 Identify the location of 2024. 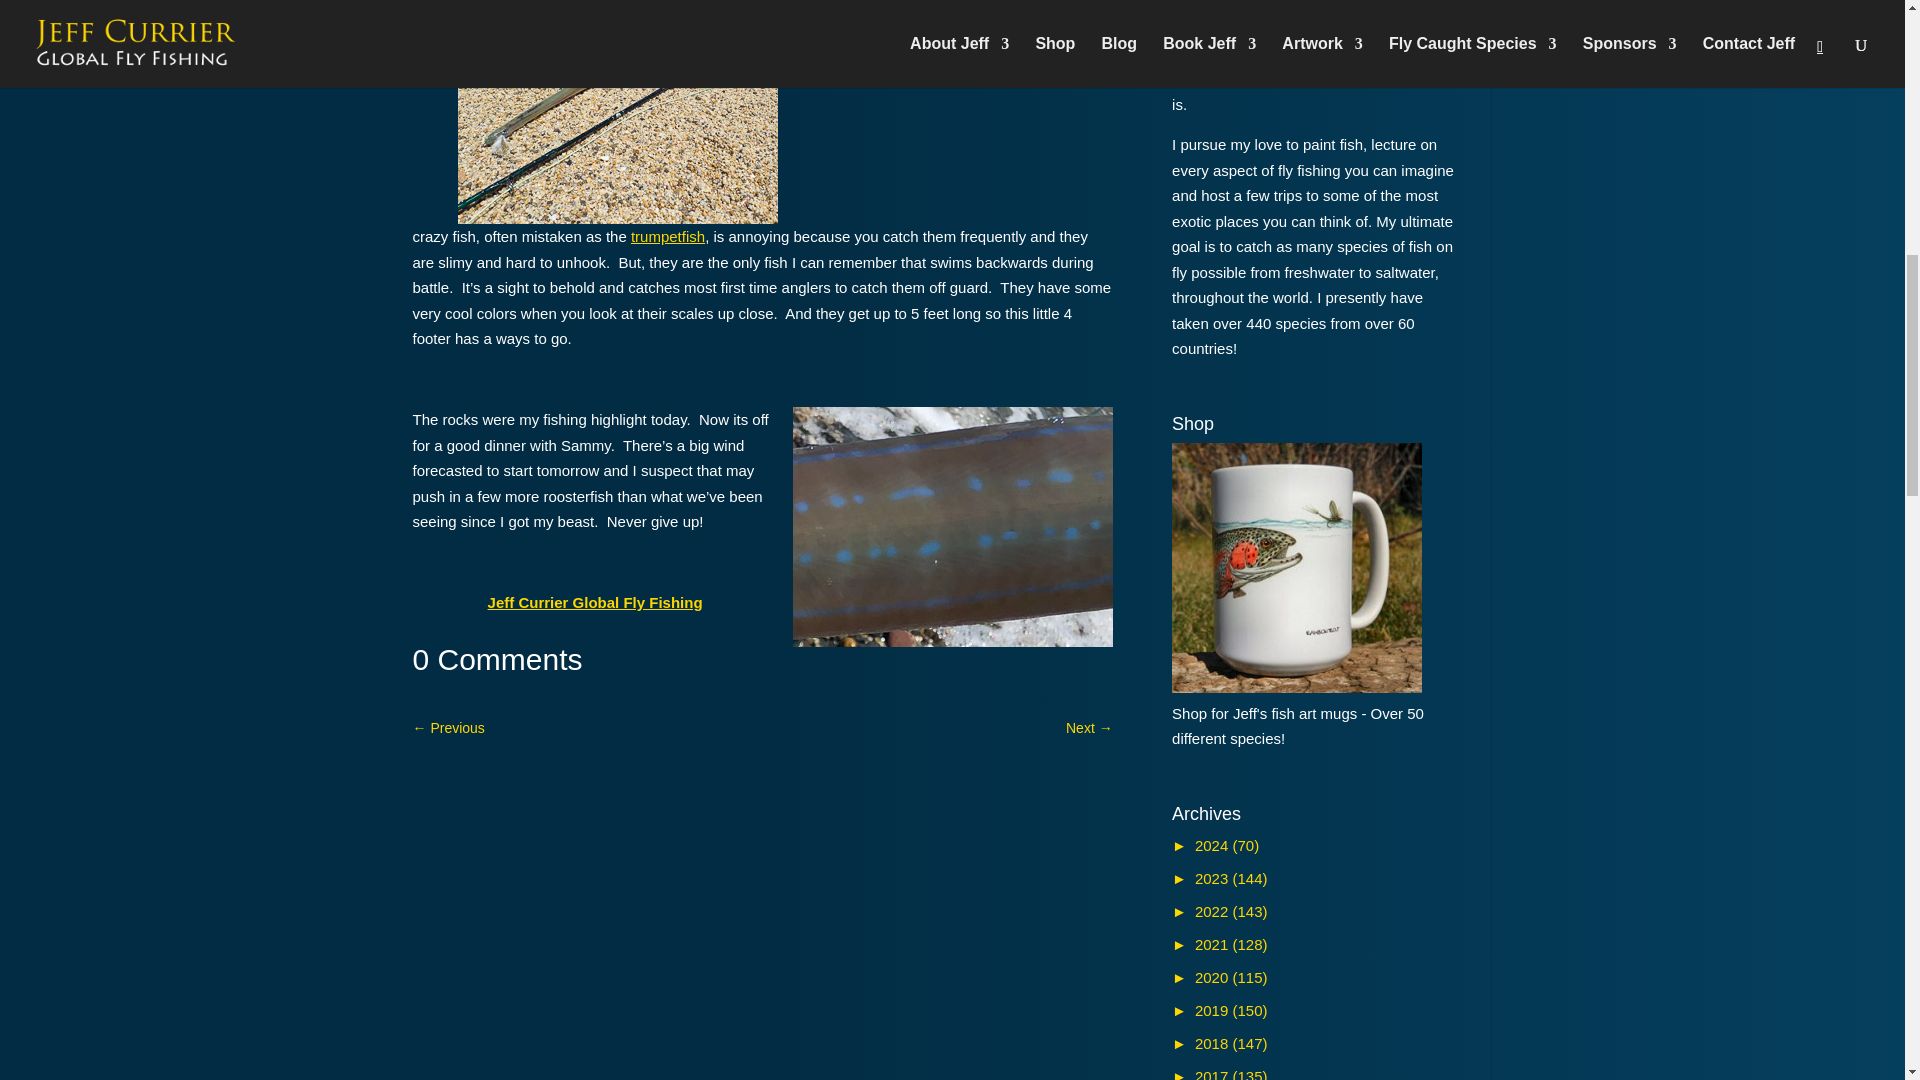
(1215, 846).